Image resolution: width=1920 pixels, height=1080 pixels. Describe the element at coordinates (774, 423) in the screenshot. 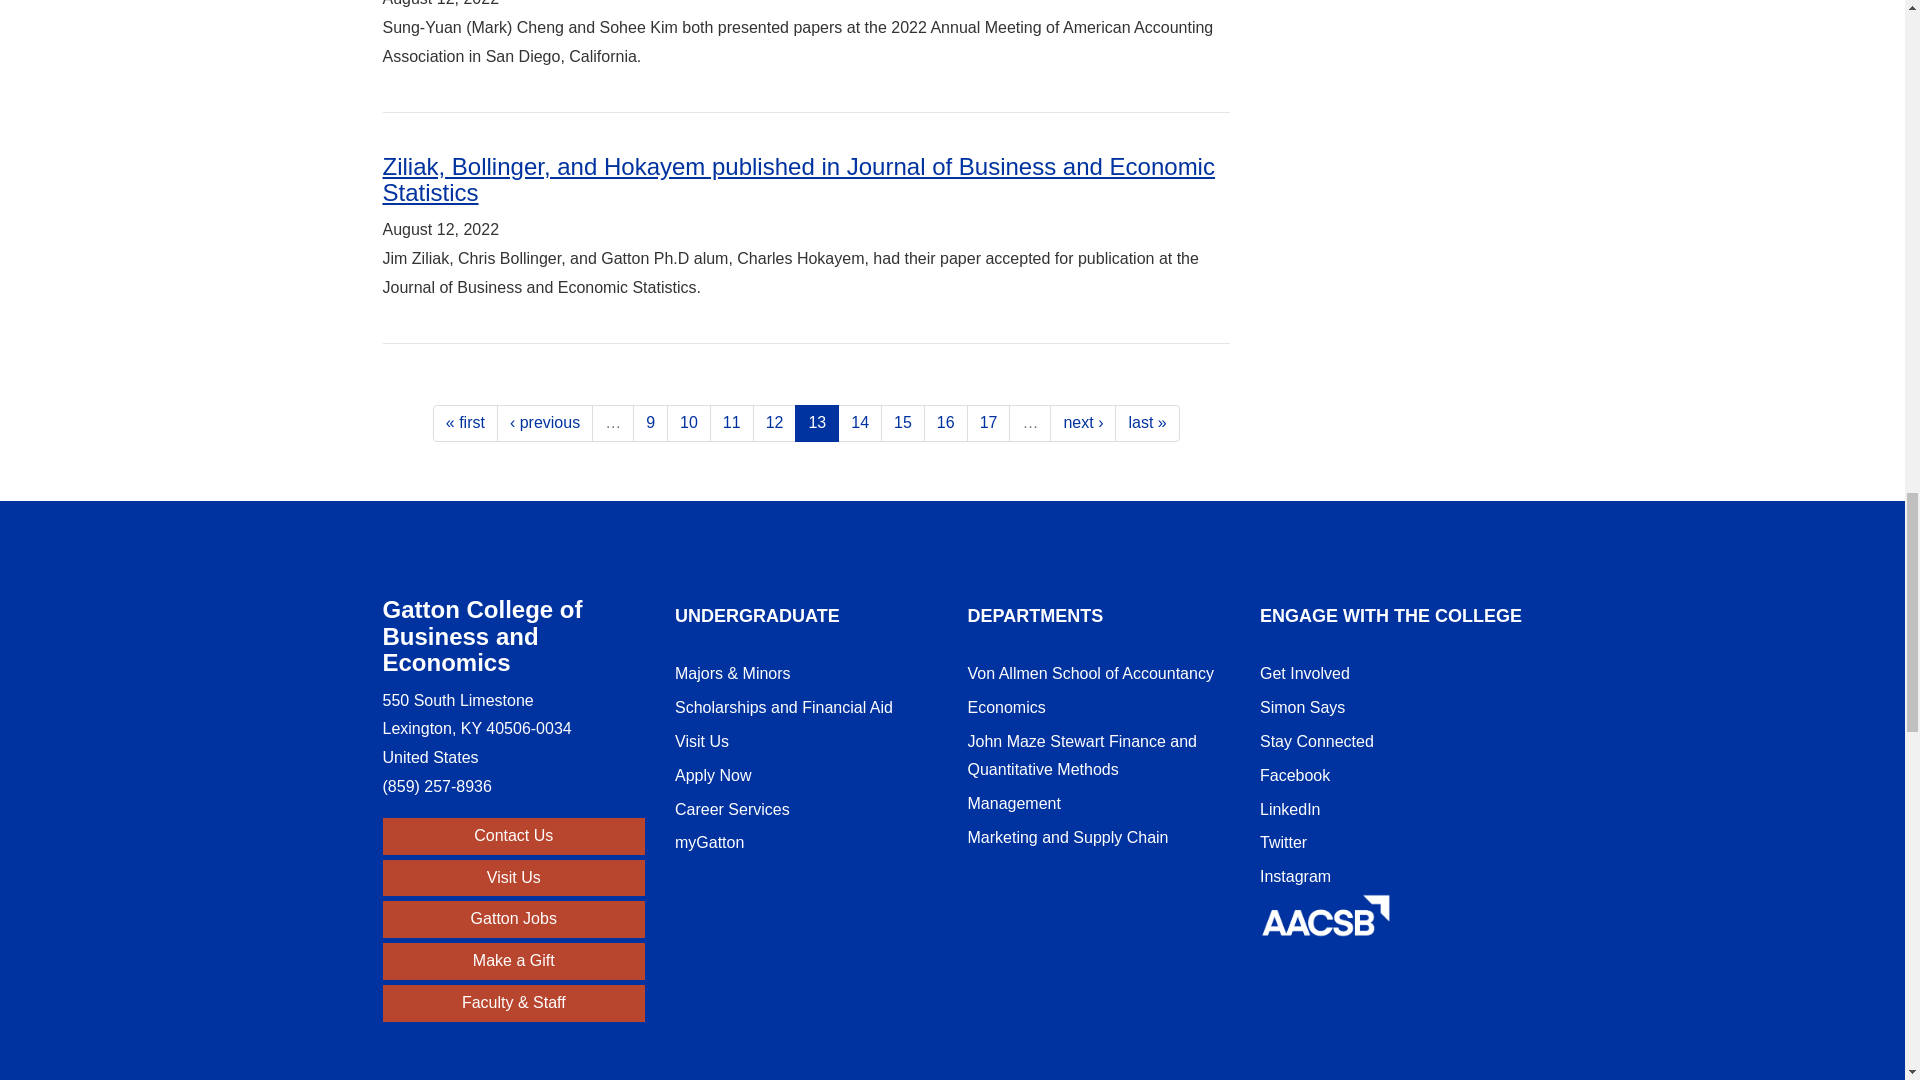

I see `12` at that location.